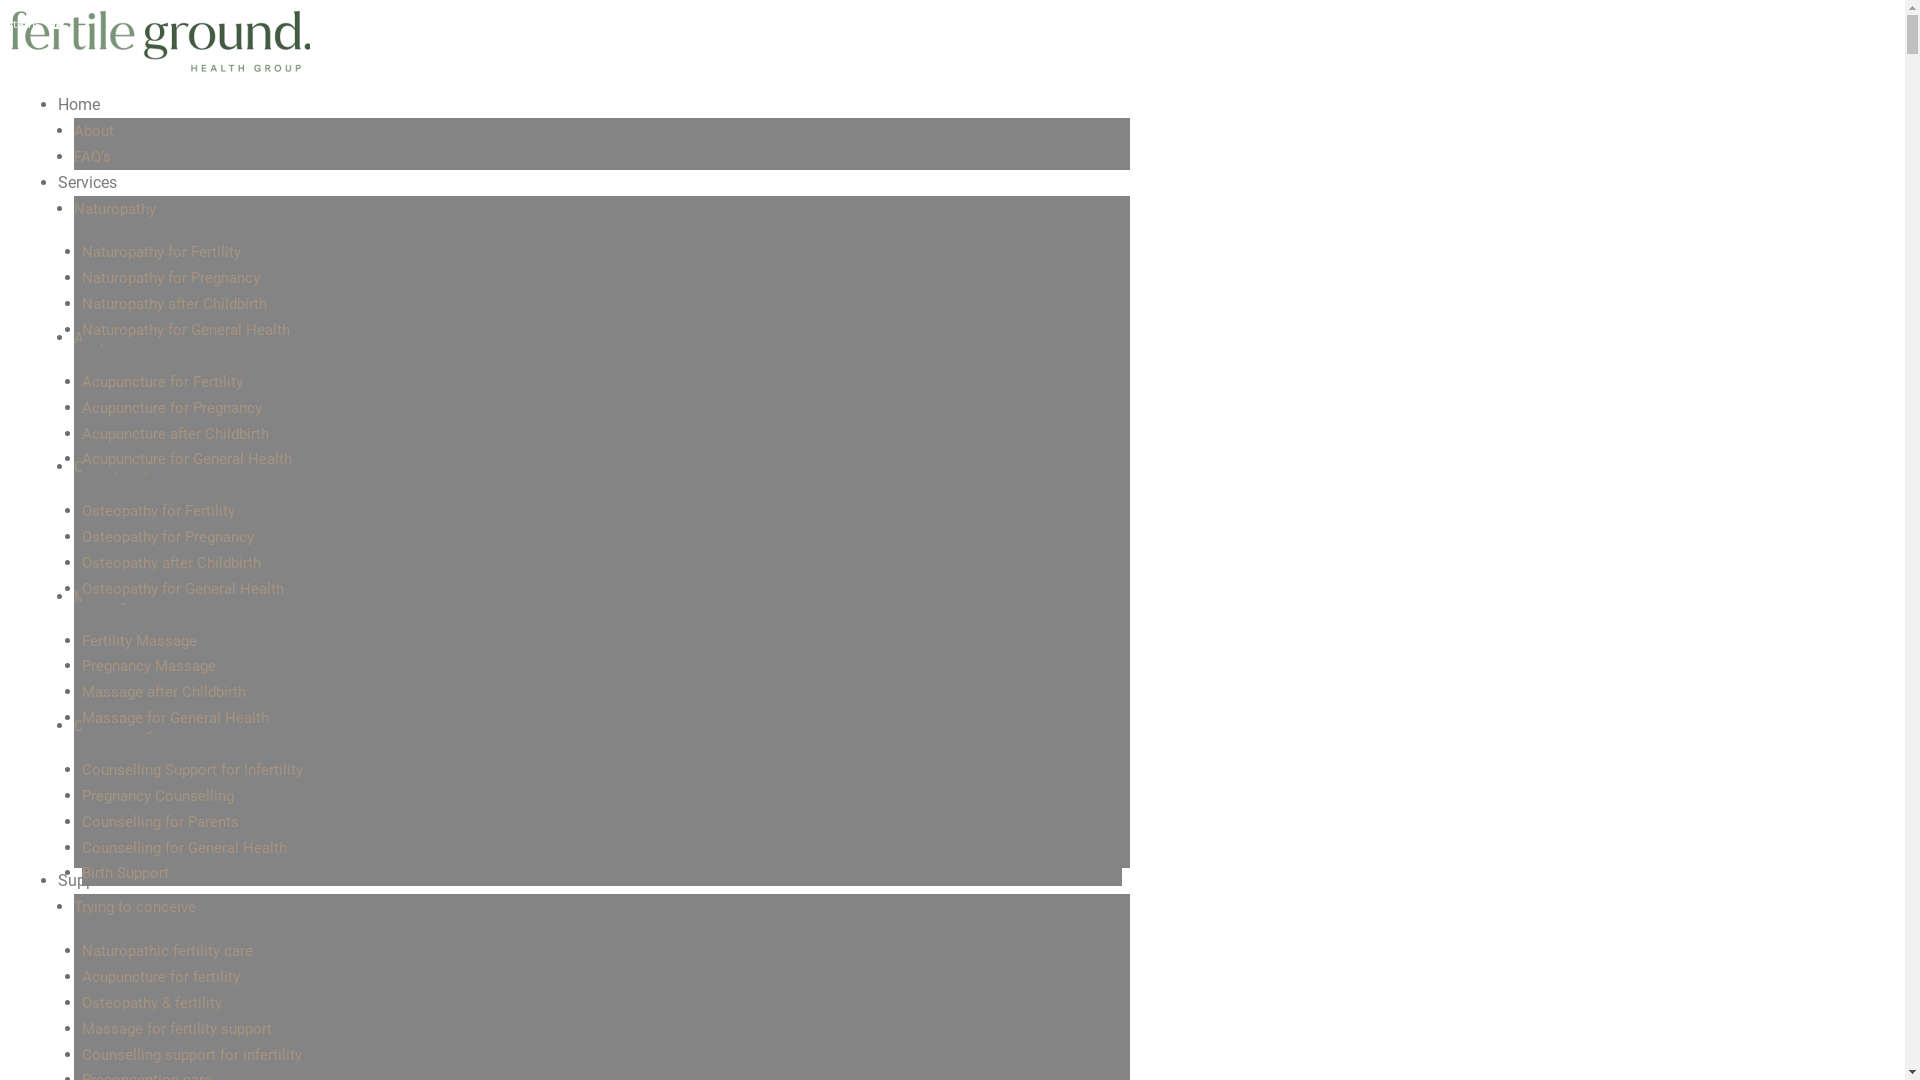 This screenshot has width=1920, height=1080. What do you see at coordinates (176, 718) in the screenshot?
I see `Massage for General Health` at bounding box center [176, 718].